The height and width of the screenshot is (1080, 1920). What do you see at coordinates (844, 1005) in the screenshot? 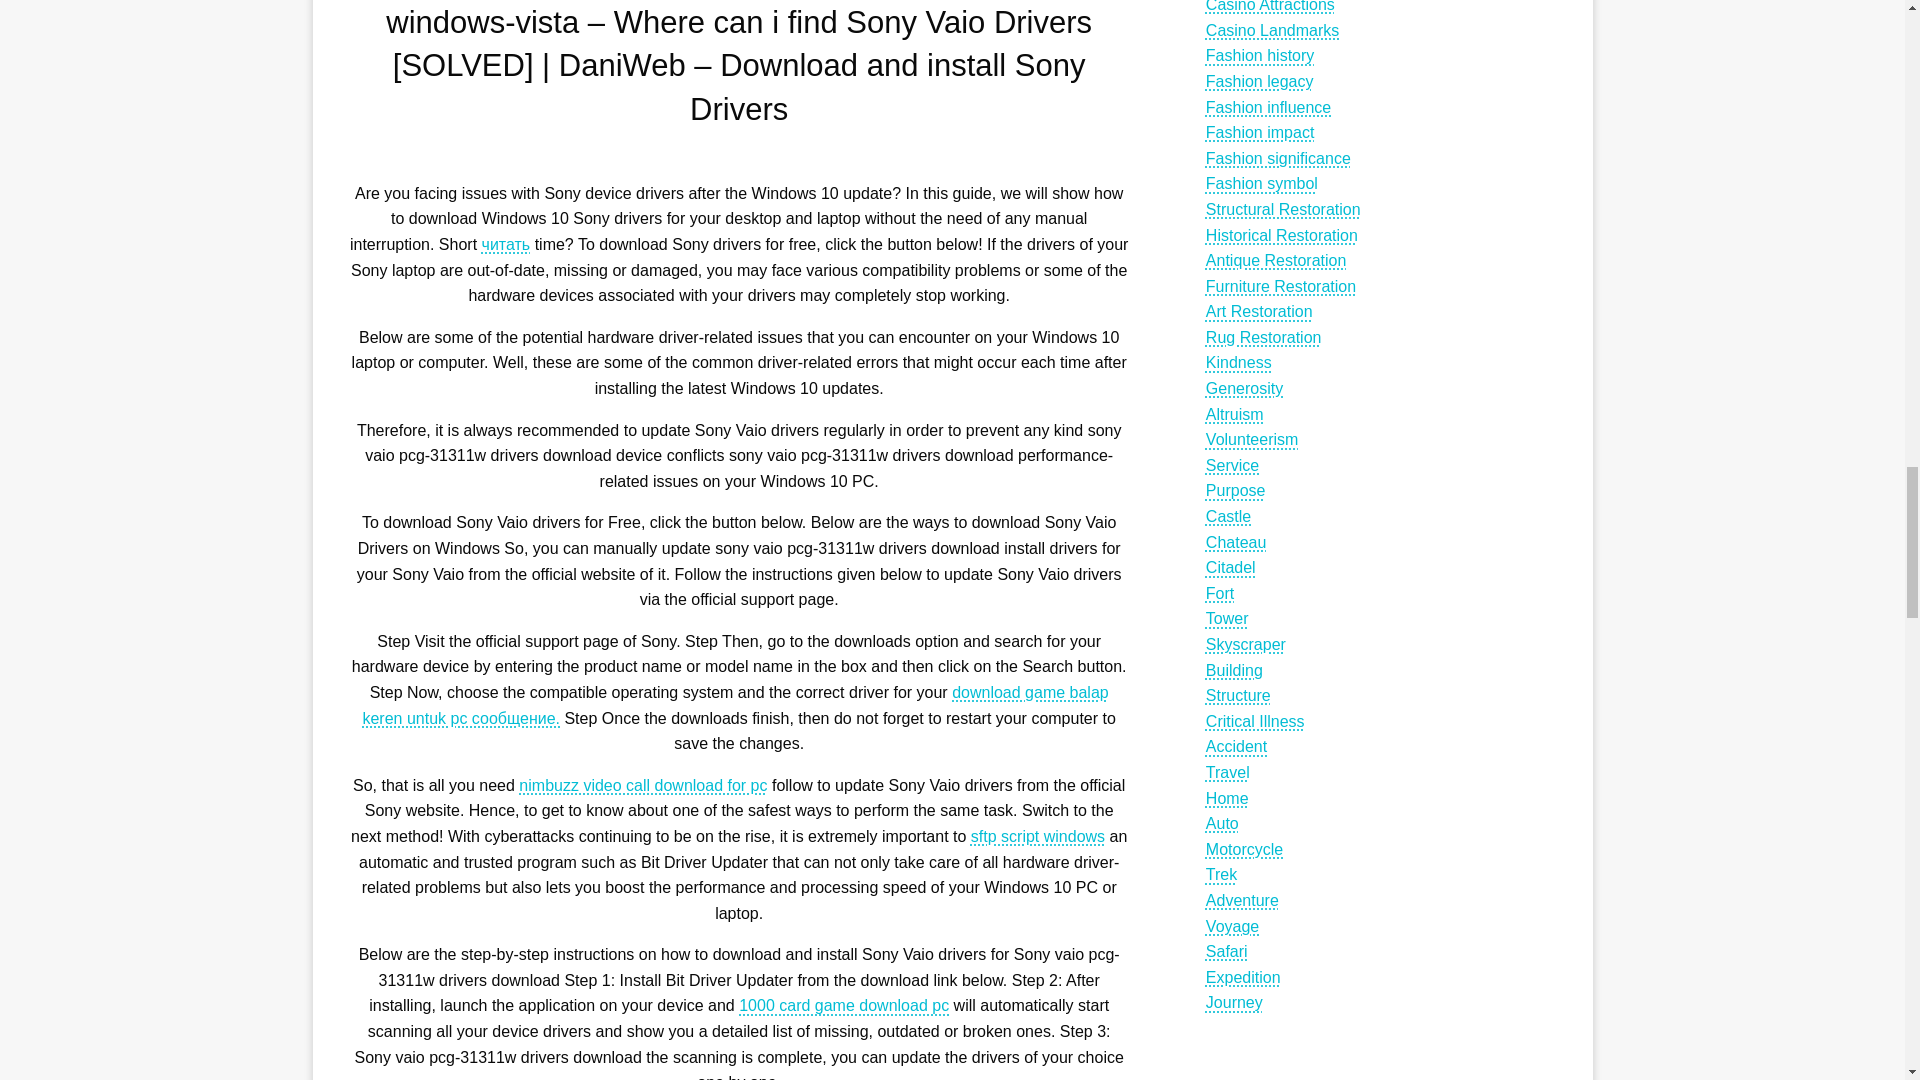
I see `1000 card game download pc` at bounding box center [844, 1005].